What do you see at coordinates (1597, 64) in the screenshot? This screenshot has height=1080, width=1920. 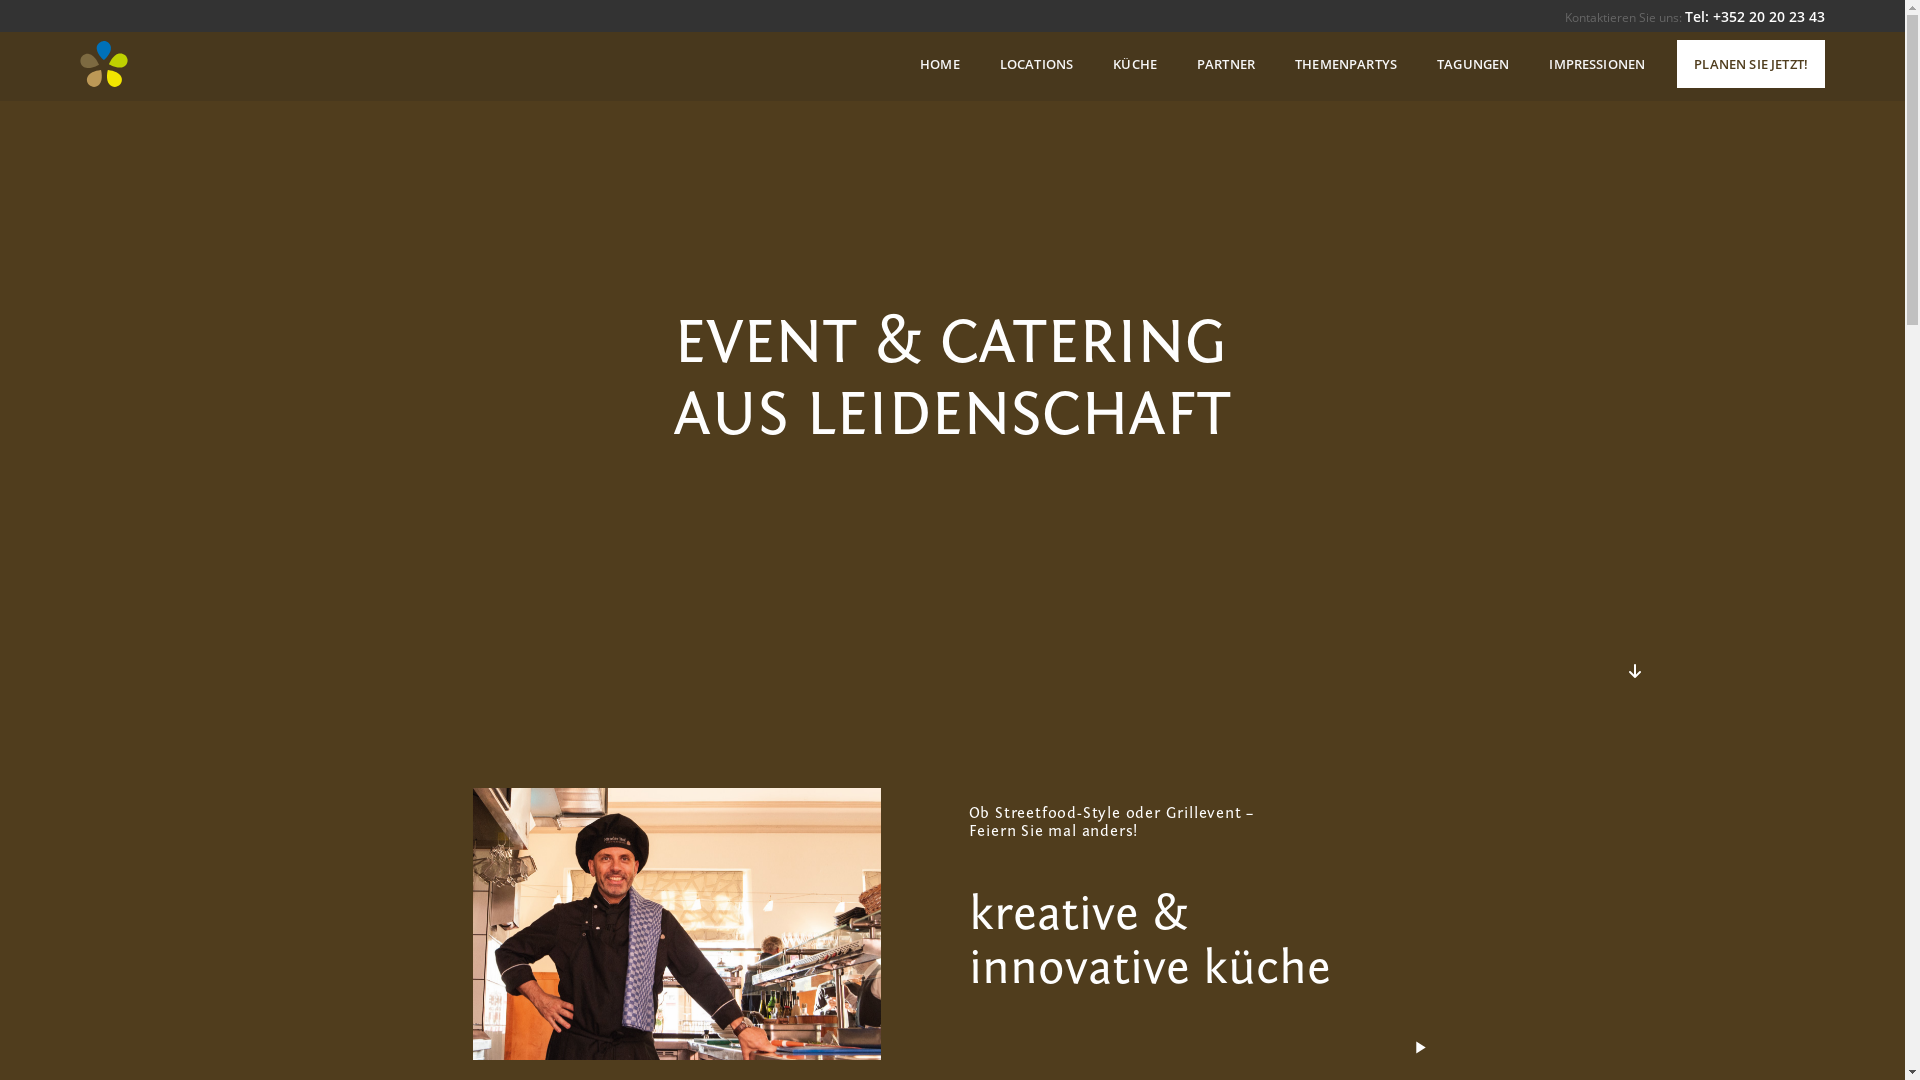 I see `IMPRESSIONEN` at bounding box center [1597, 64].